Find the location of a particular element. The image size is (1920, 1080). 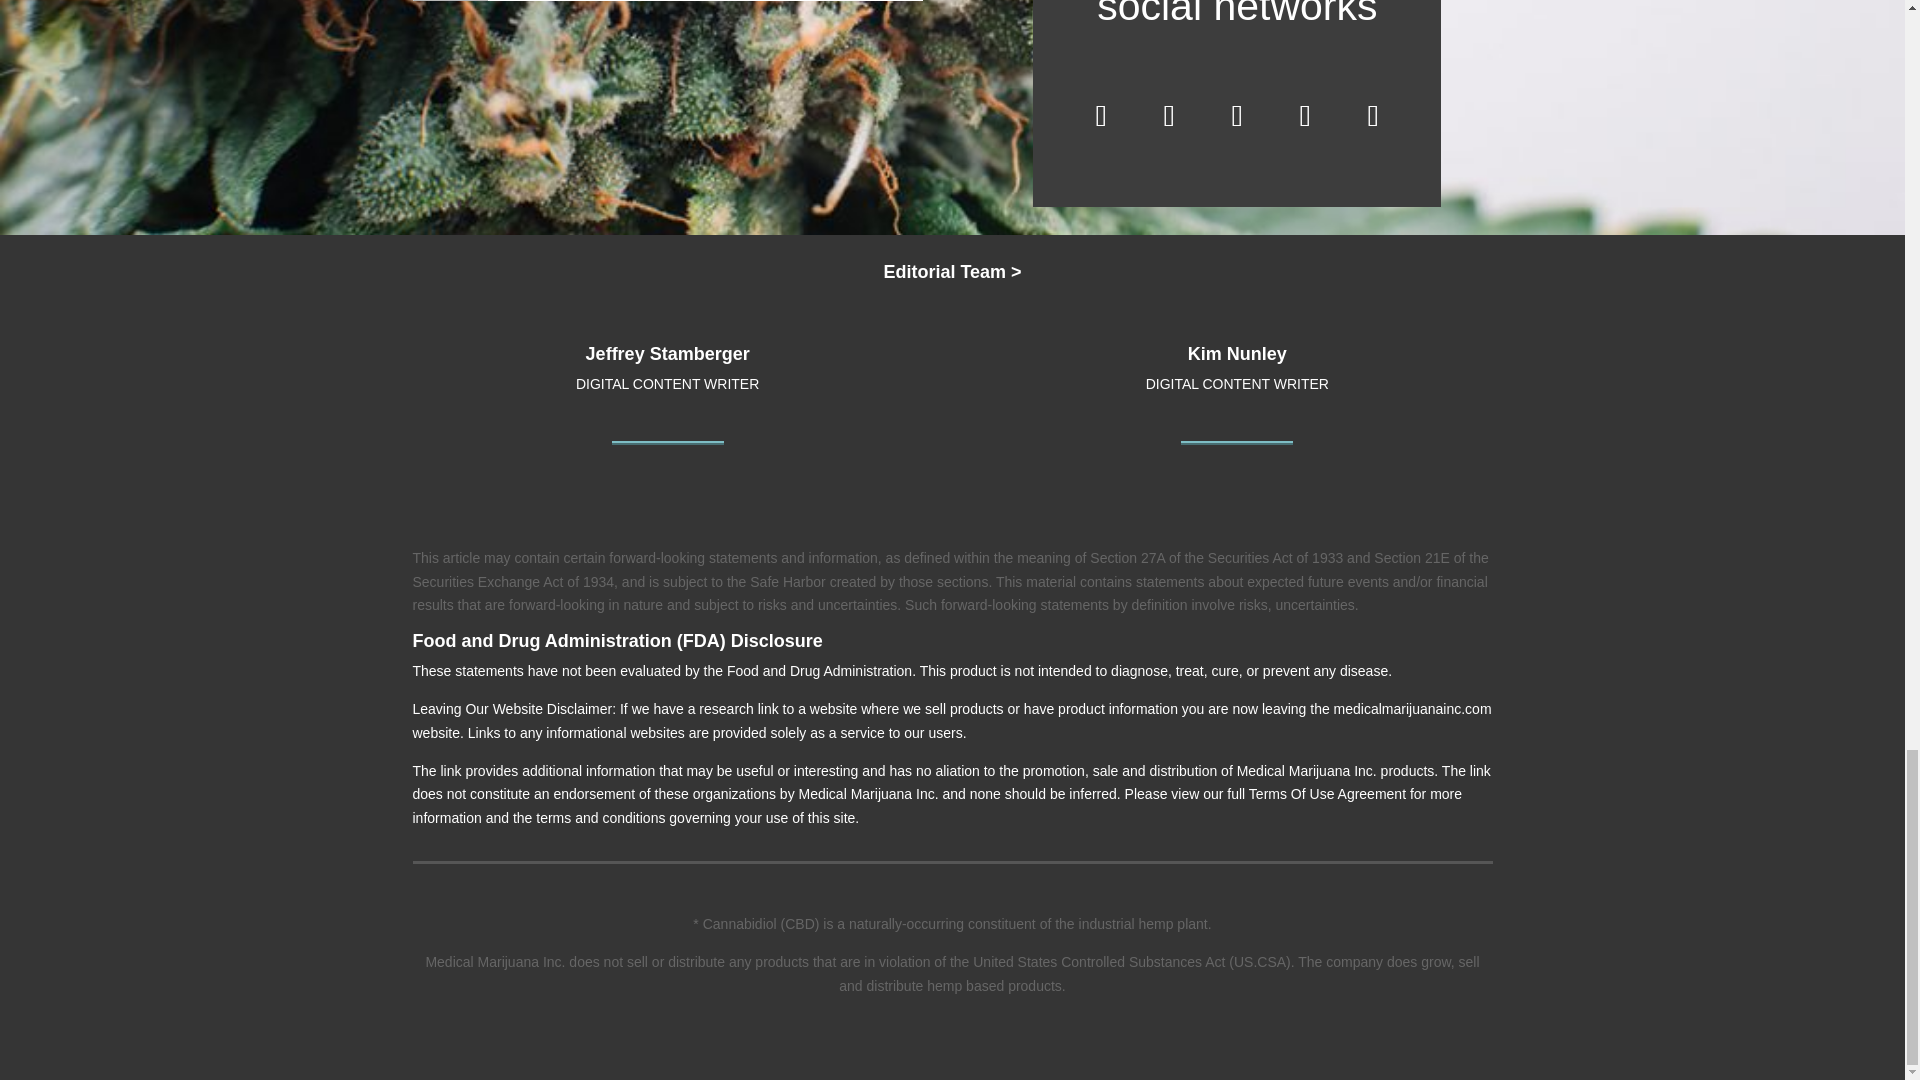

Follow on LinkedIn is located at coordinates (1304, 116).